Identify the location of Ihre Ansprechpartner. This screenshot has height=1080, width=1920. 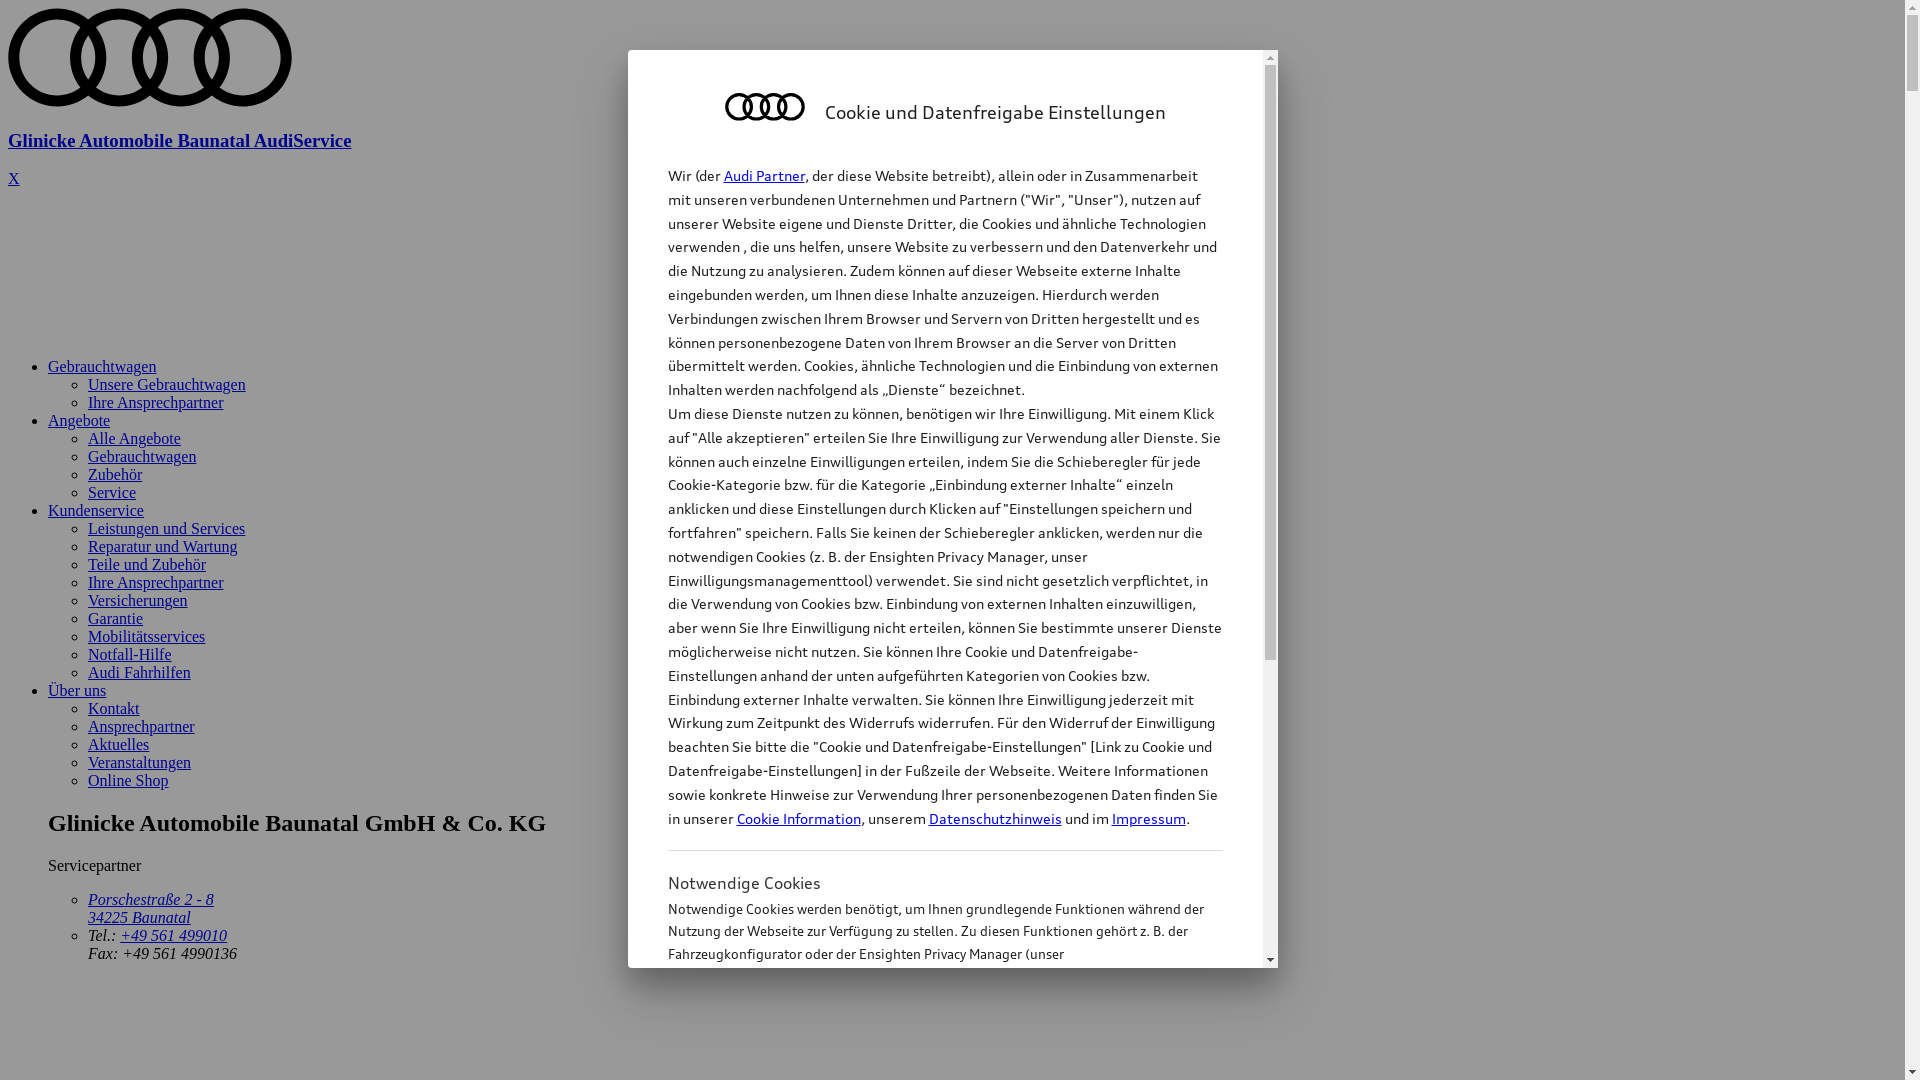
(156, 582).